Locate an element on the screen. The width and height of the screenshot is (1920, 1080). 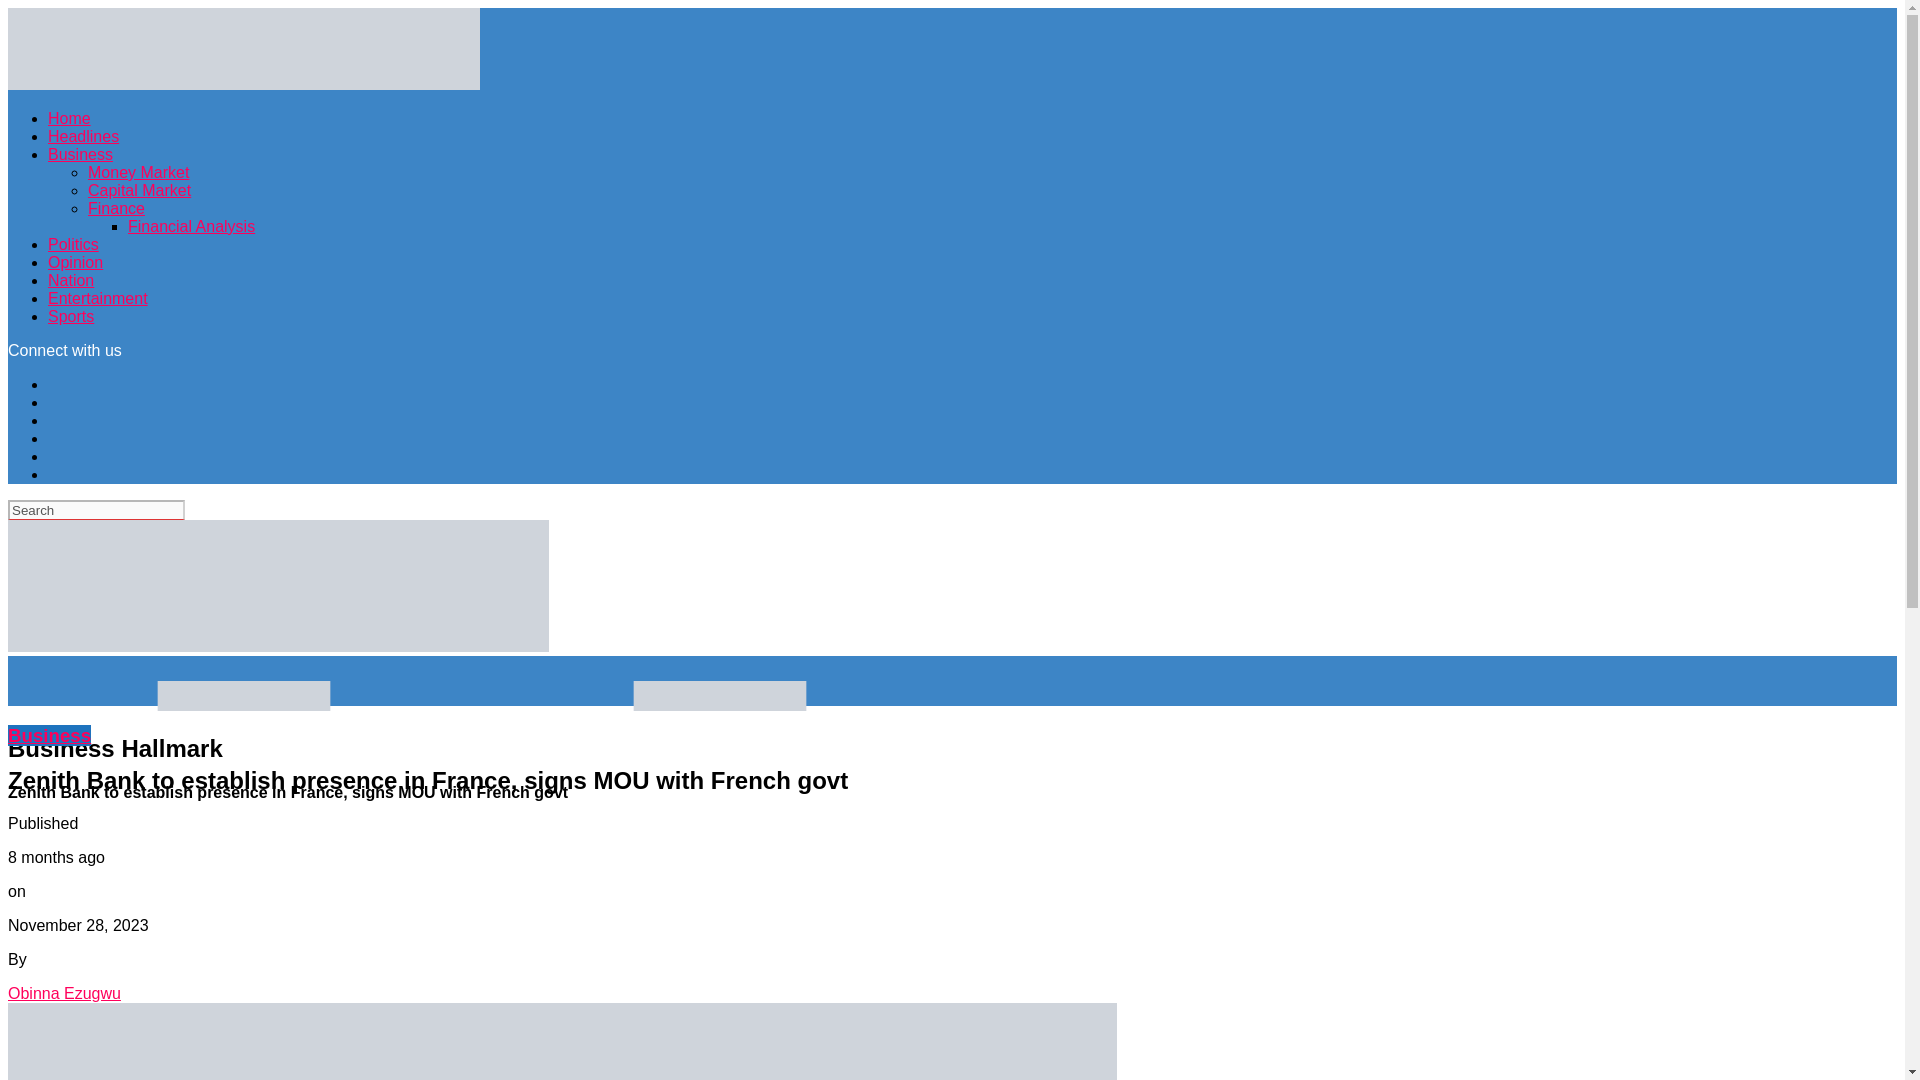
Home is located at coordinates (69, 118).